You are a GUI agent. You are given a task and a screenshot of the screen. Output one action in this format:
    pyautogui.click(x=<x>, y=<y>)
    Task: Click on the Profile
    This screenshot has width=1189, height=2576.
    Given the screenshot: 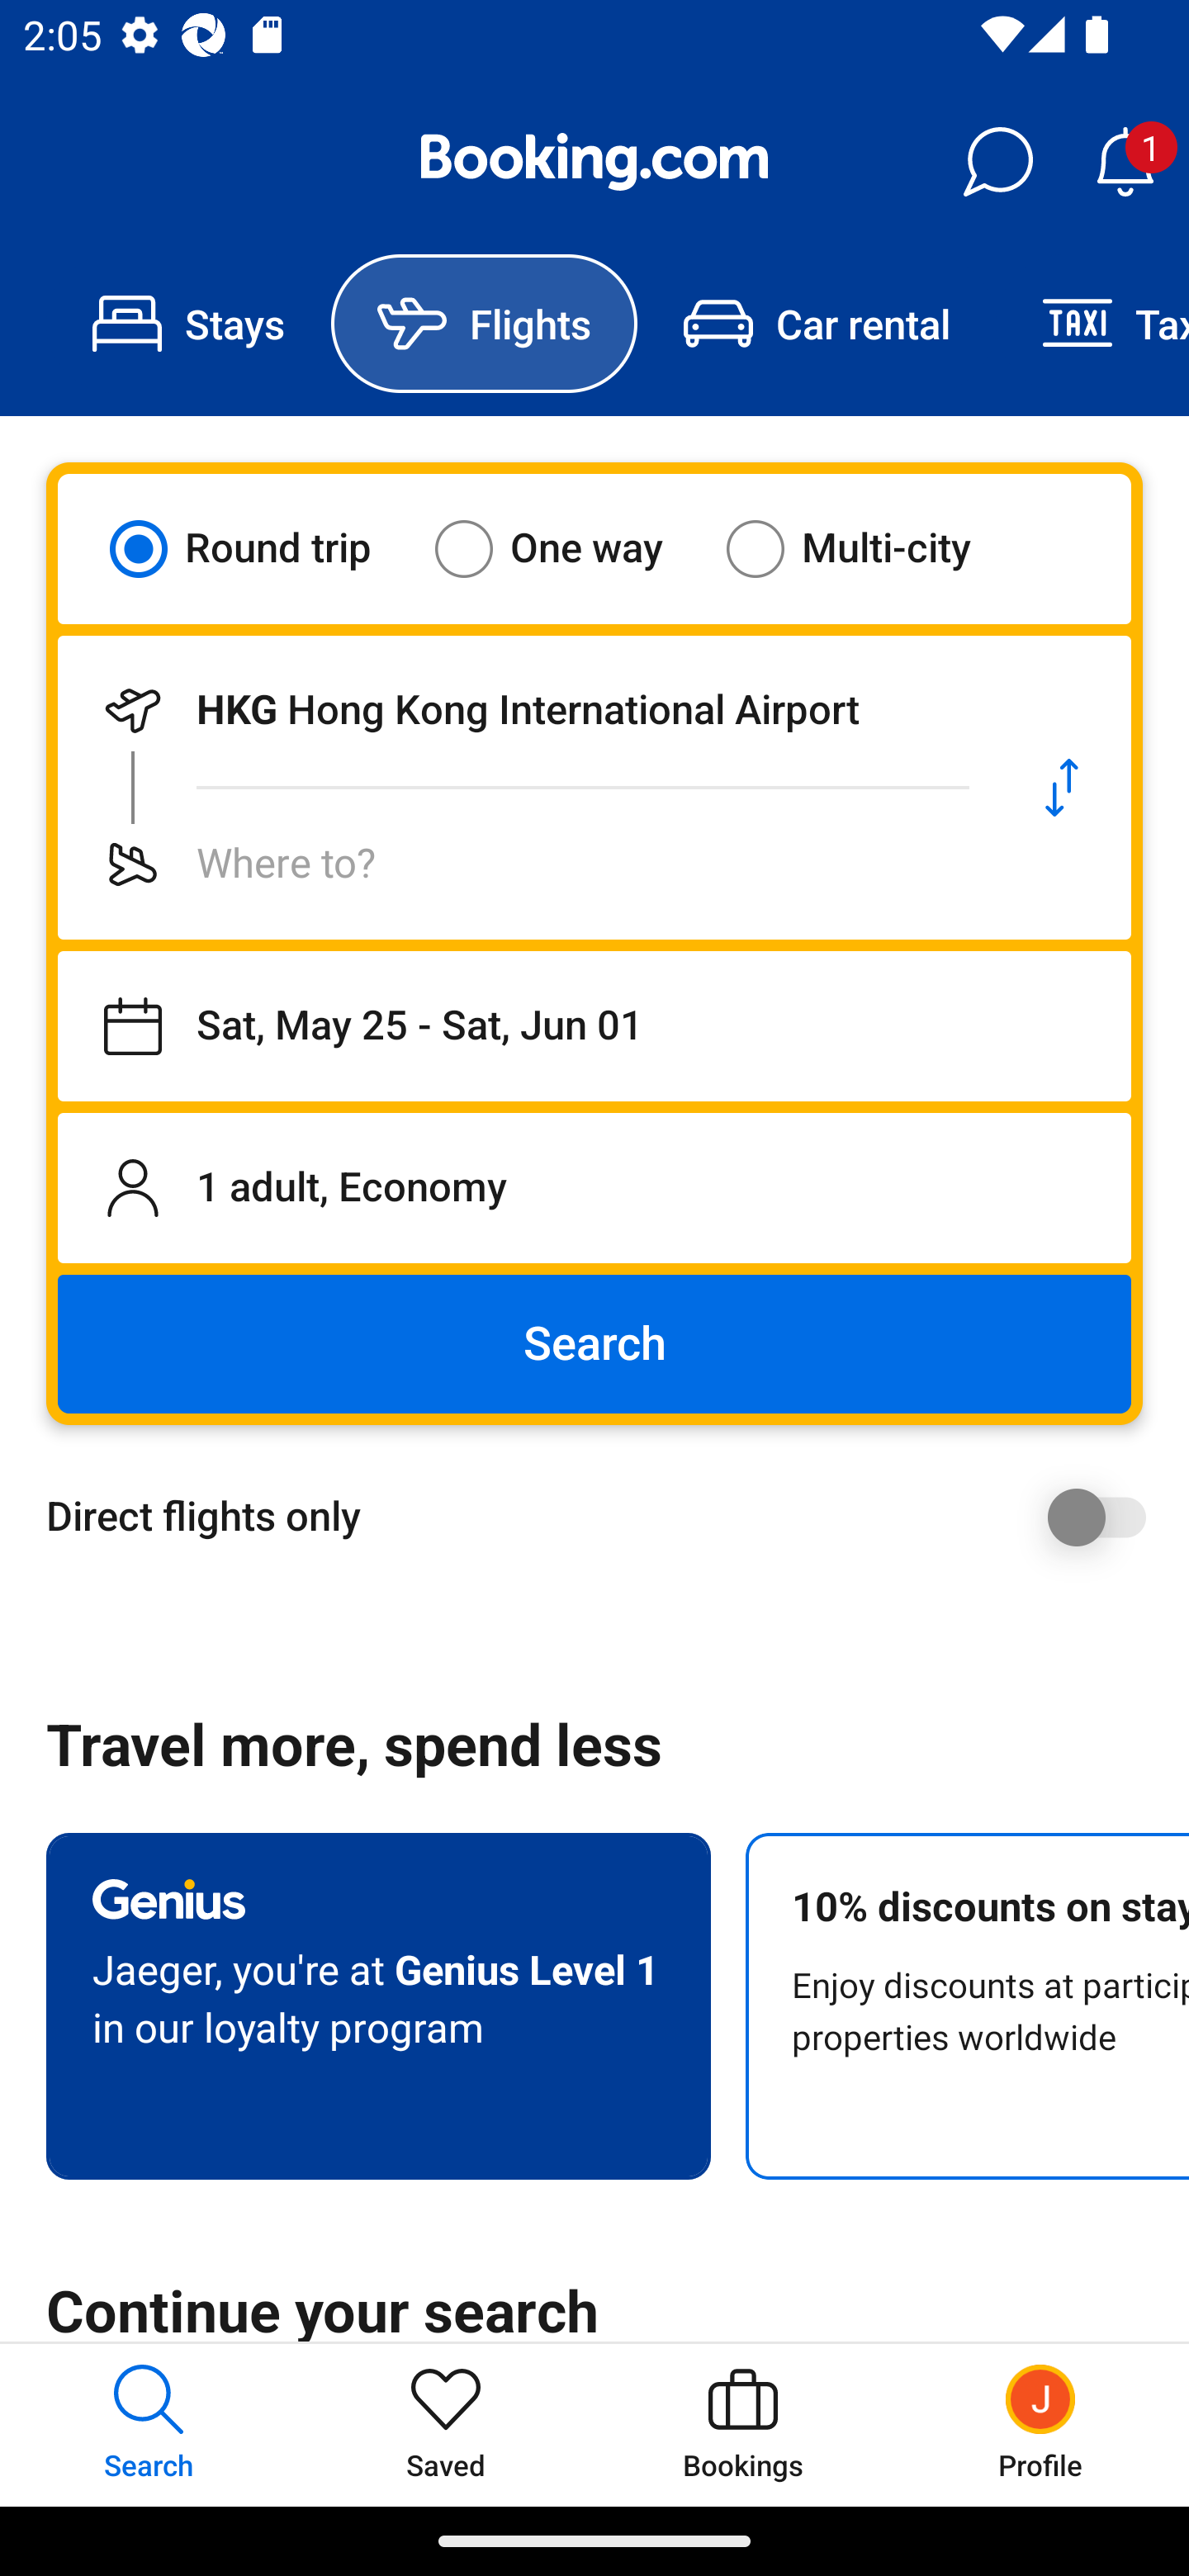 What is the action you would take?
    pyautogui.click(x=1040, y=2424)
    